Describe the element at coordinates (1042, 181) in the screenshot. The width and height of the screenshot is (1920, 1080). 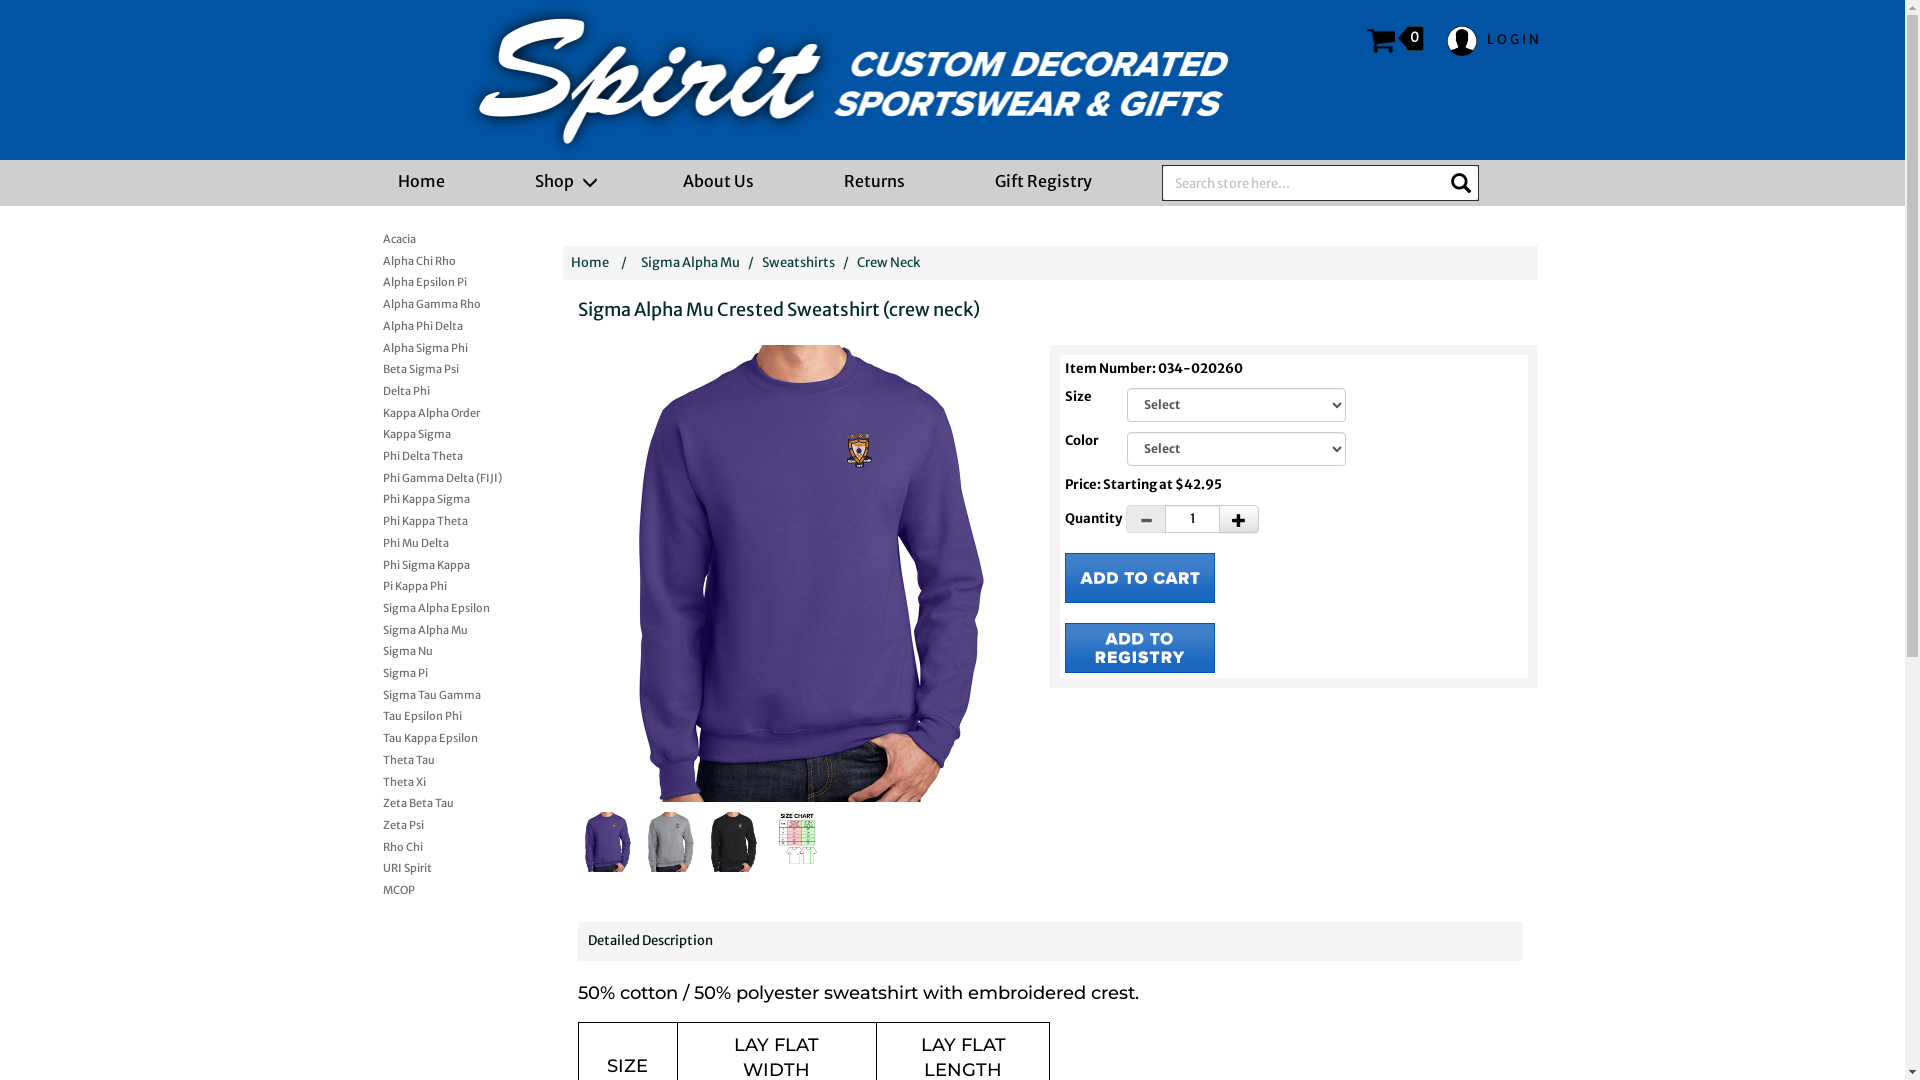
I see `Gift Registry` at that location.